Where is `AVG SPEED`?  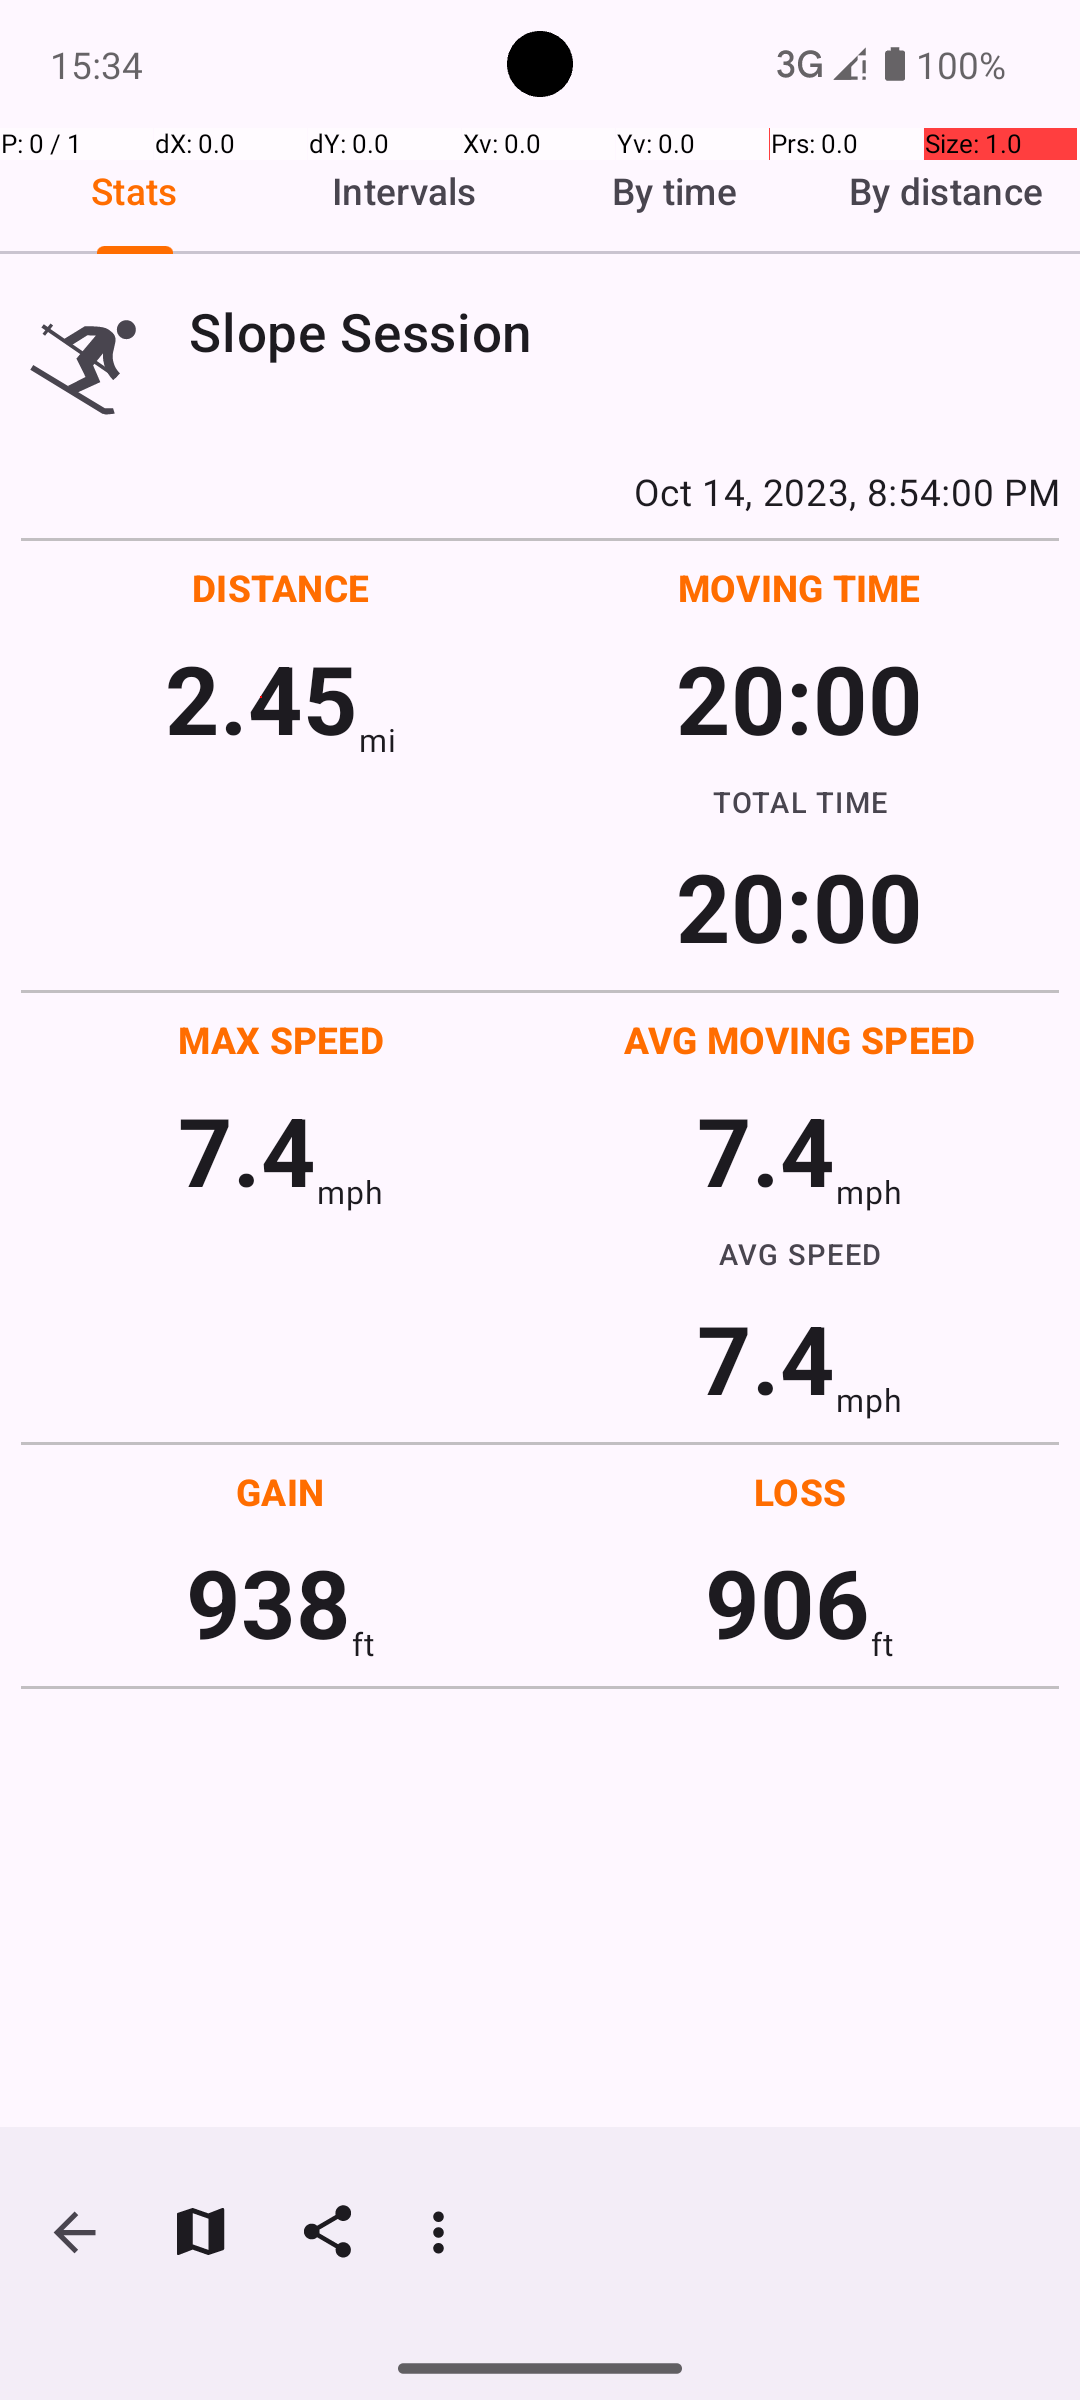 AVG SPEED is located at coordinates (800, 1254).